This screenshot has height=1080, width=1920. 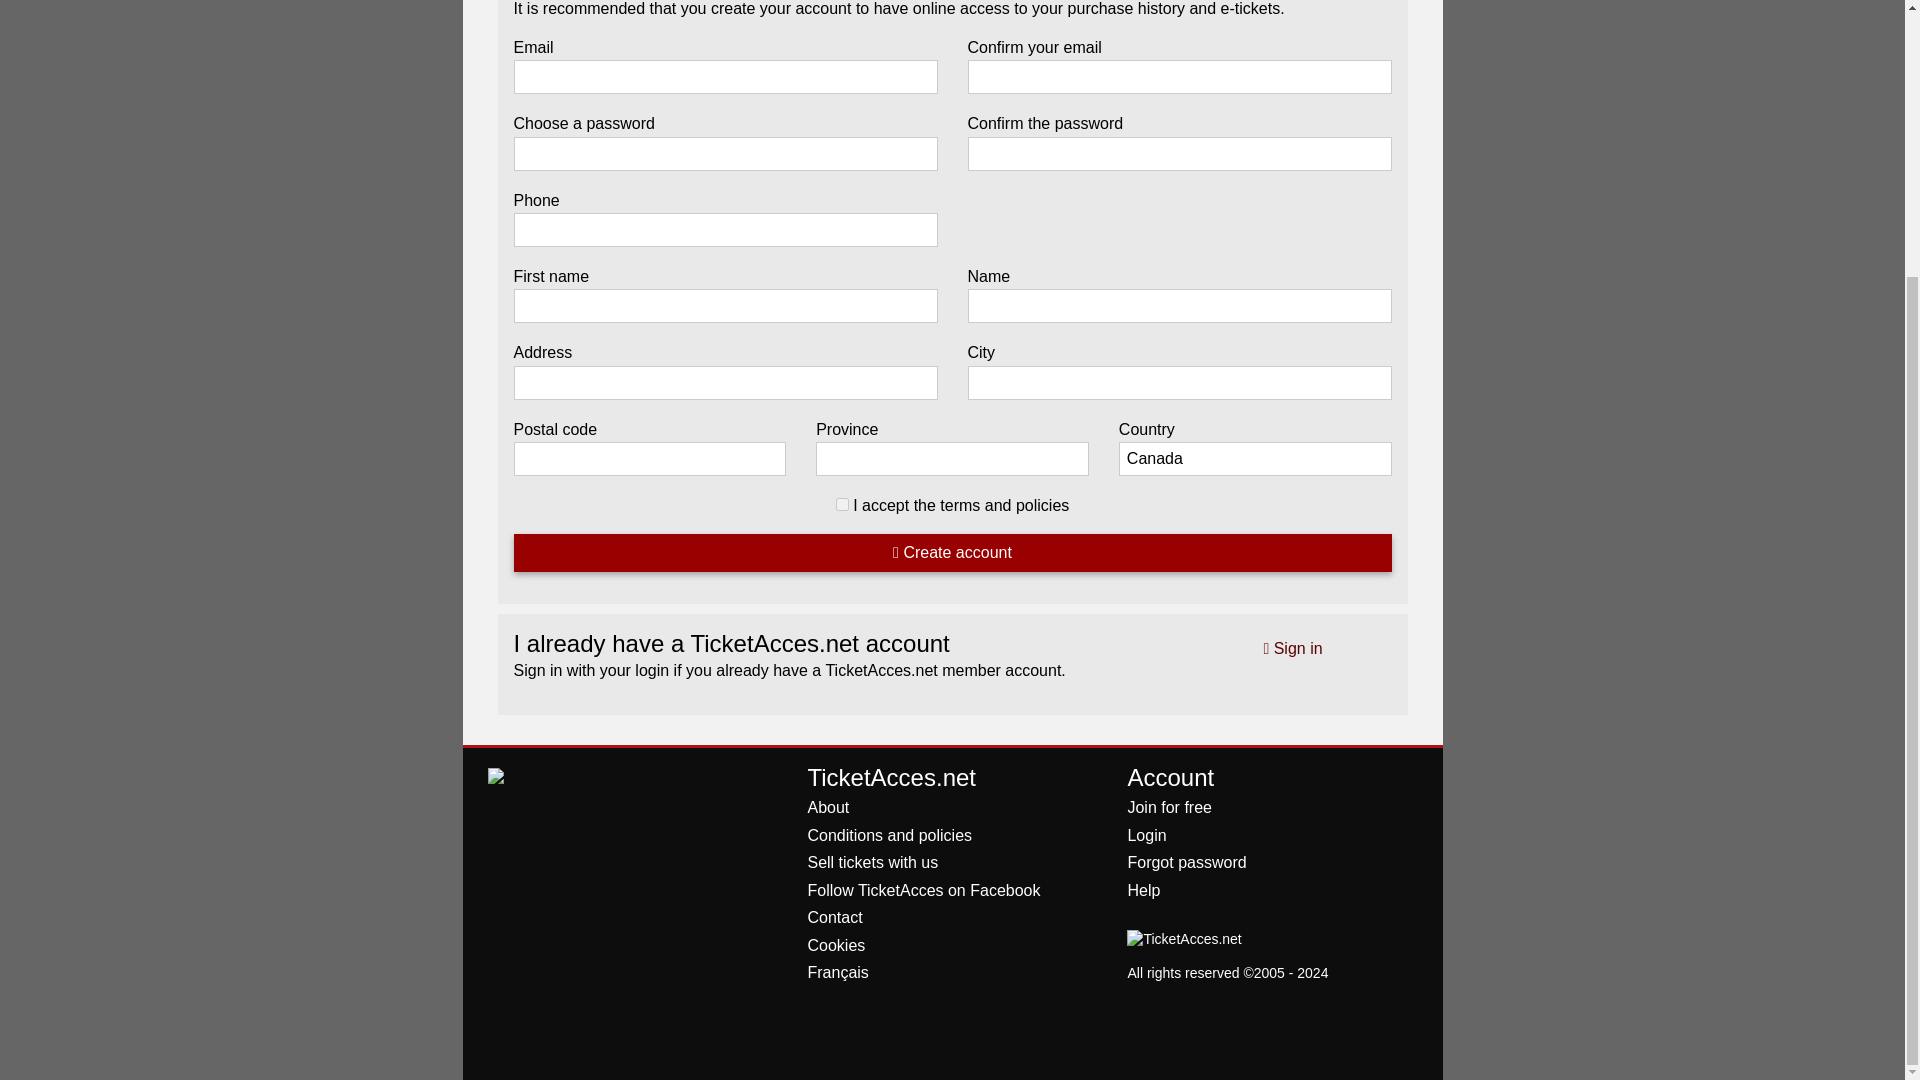 What do you see at coordinates (1186, 862) in the screenshot?
I see `Forgot password` at bounding box center [1186, 862].